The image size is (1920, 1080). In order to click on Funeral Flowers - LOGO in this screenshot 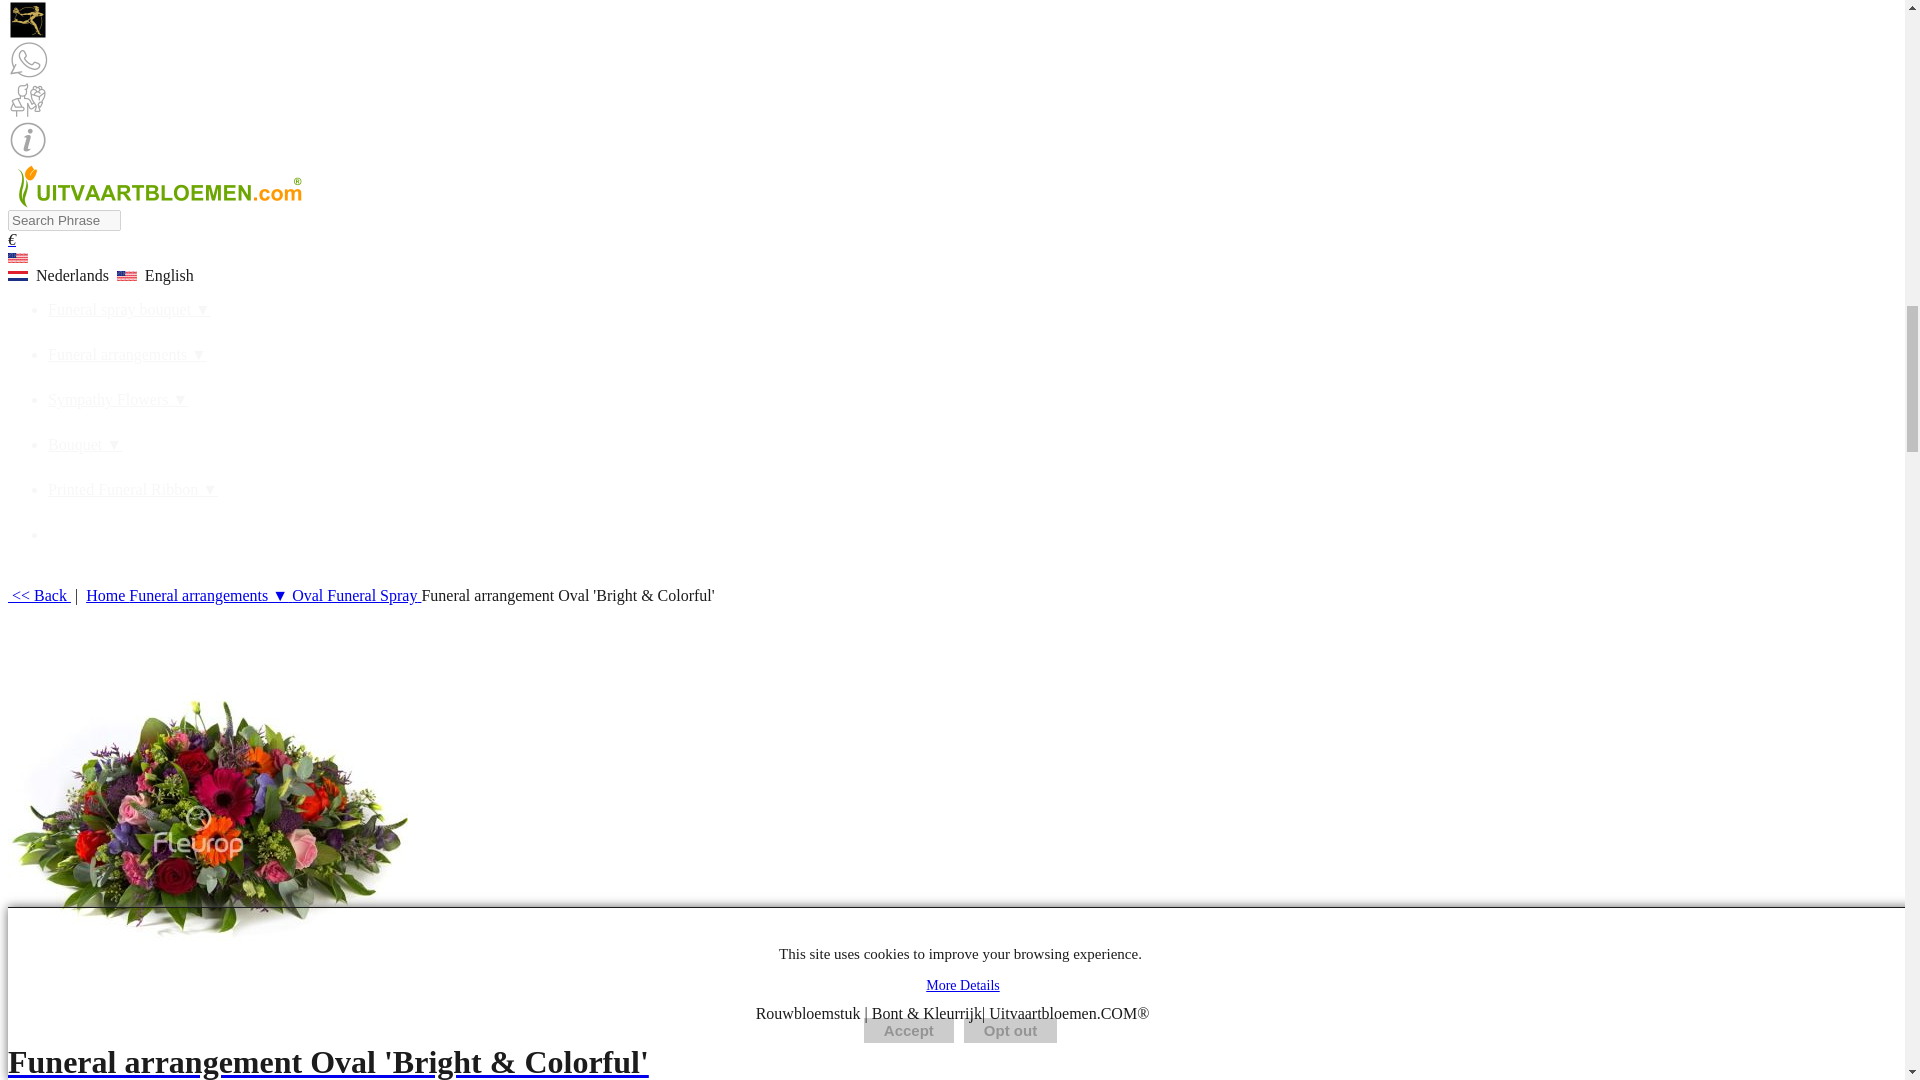, I will do `click(157, 184)`.